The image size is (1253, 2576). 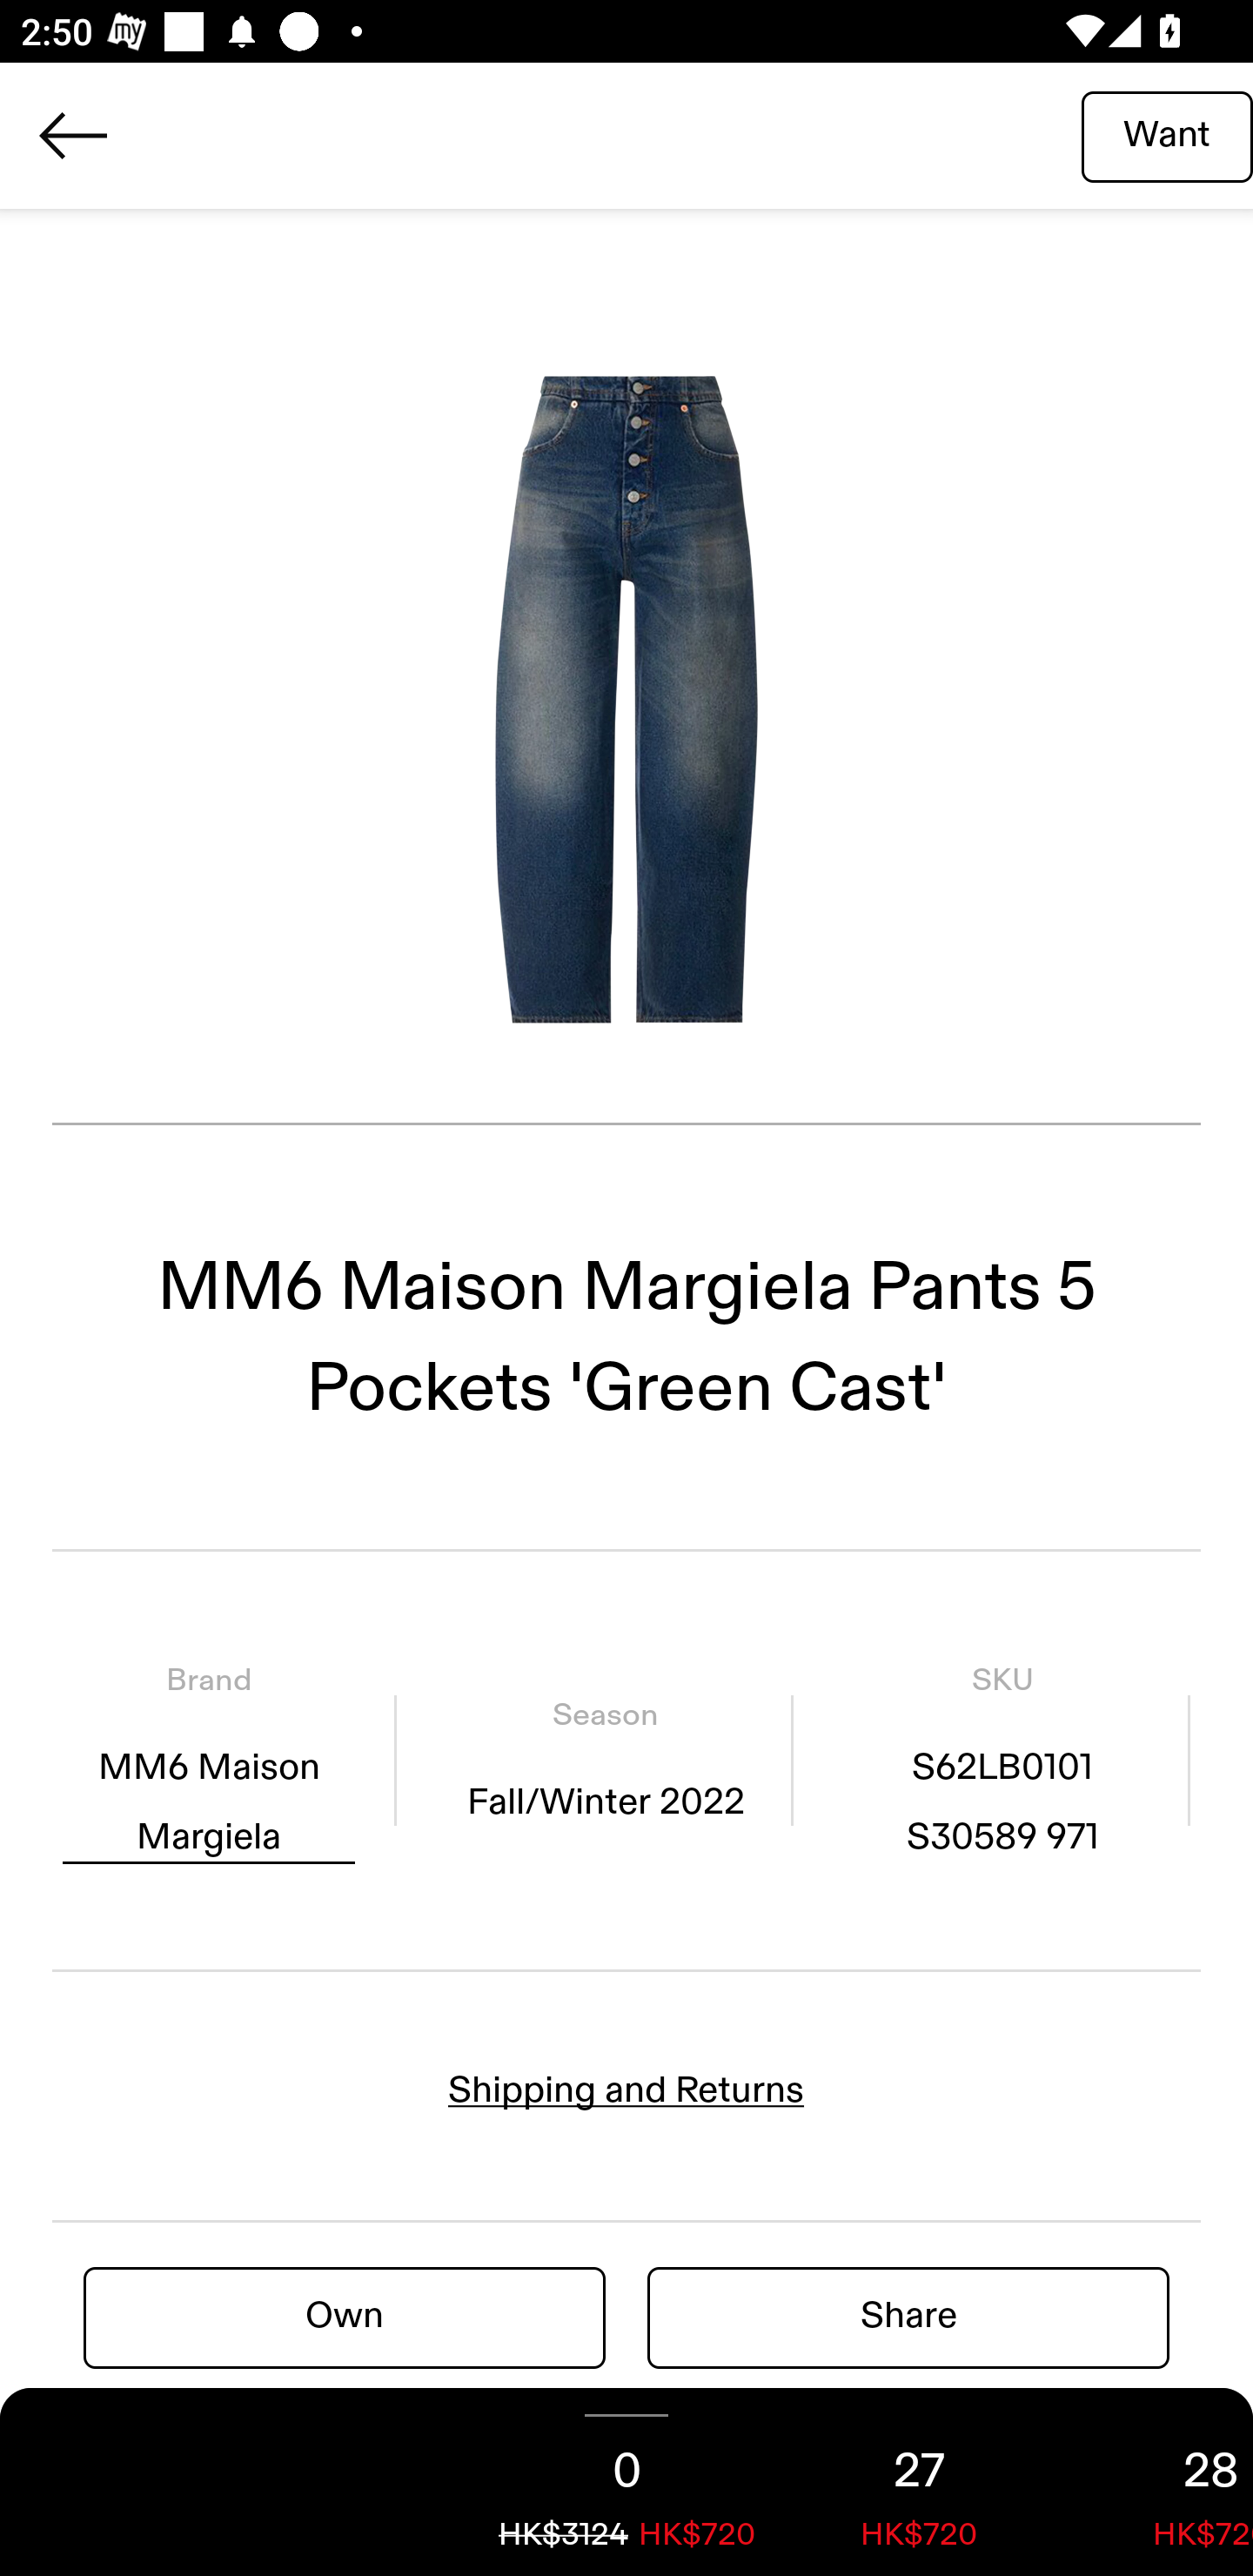 What do you see at coordinates (209, 1759) in the screenshot?
I see `Brand MM6 Maison Margiela` at bounding box center [209, 1759].